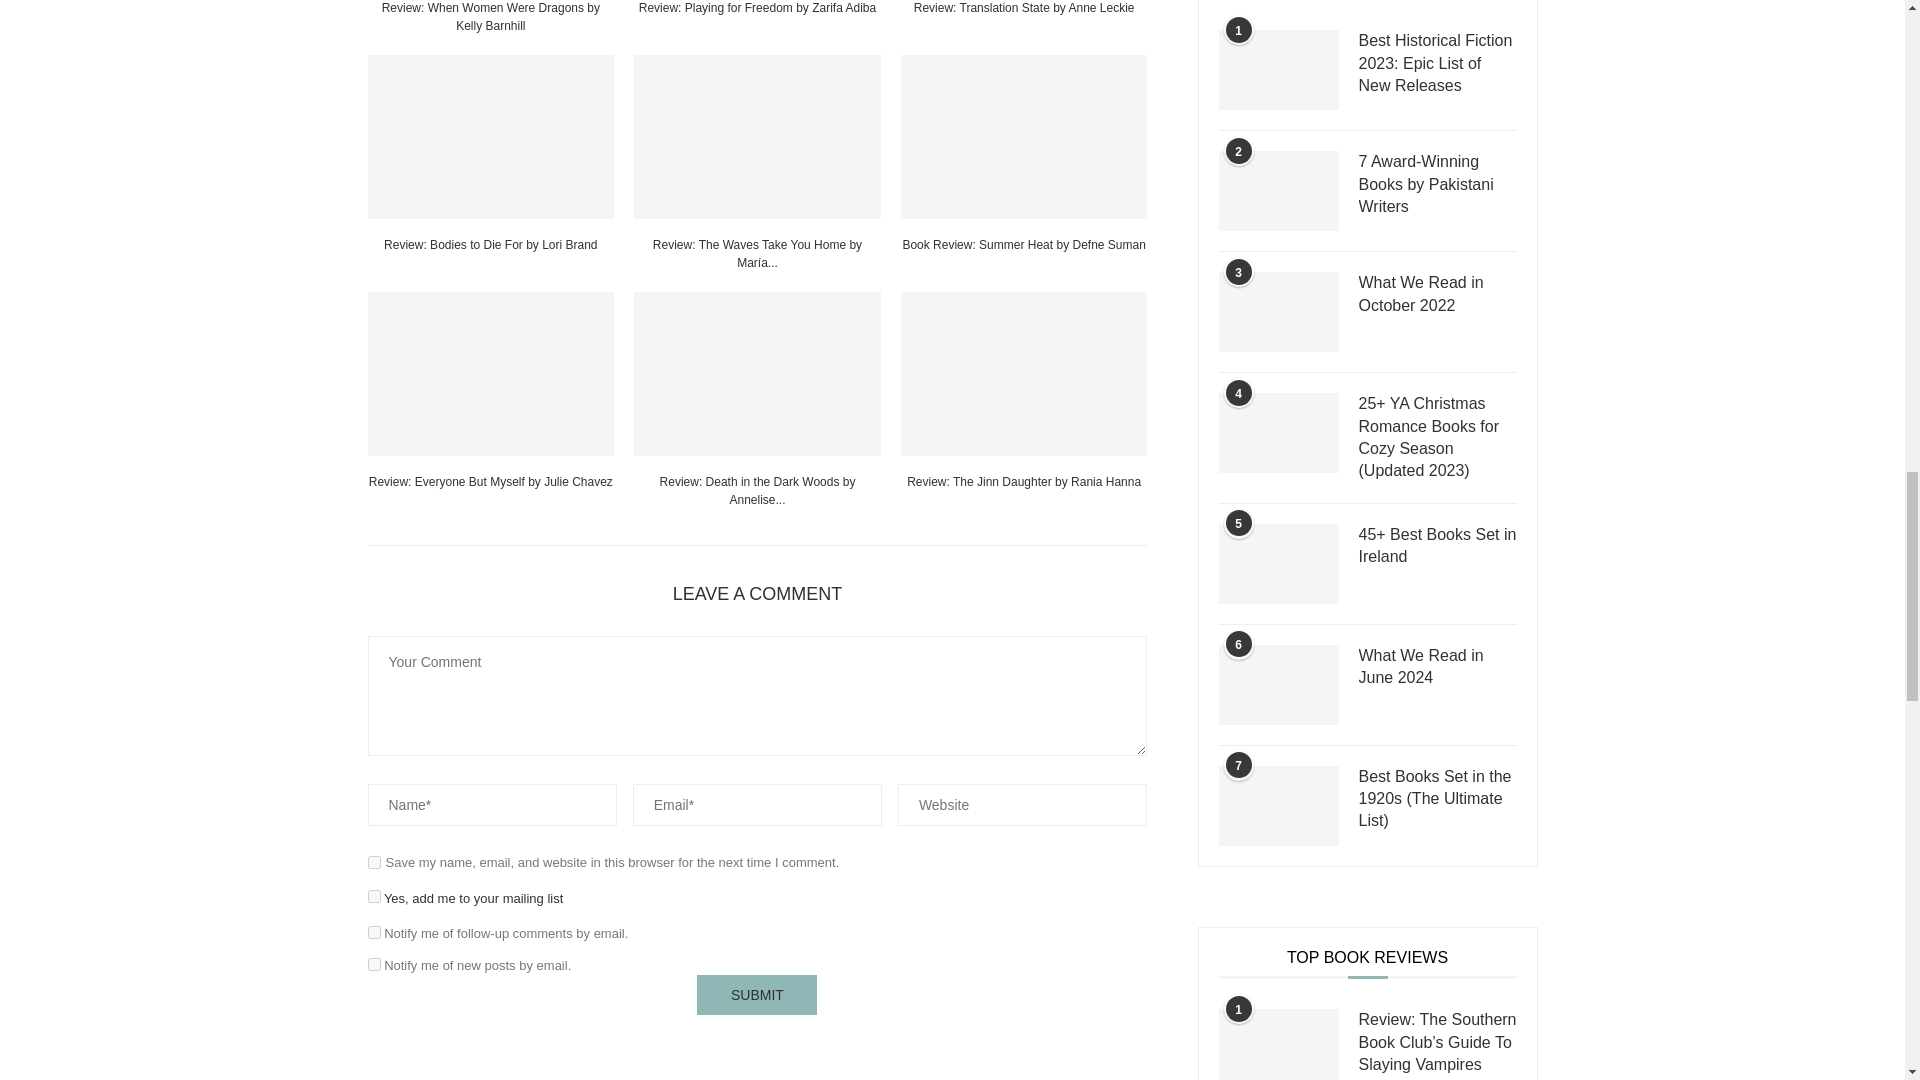 The height and width of the screenshot is (1080, 1920). What do you see at coordinates (374, 932) in the screenshot?
I see `subscribe` at bounding box center [374, 932].